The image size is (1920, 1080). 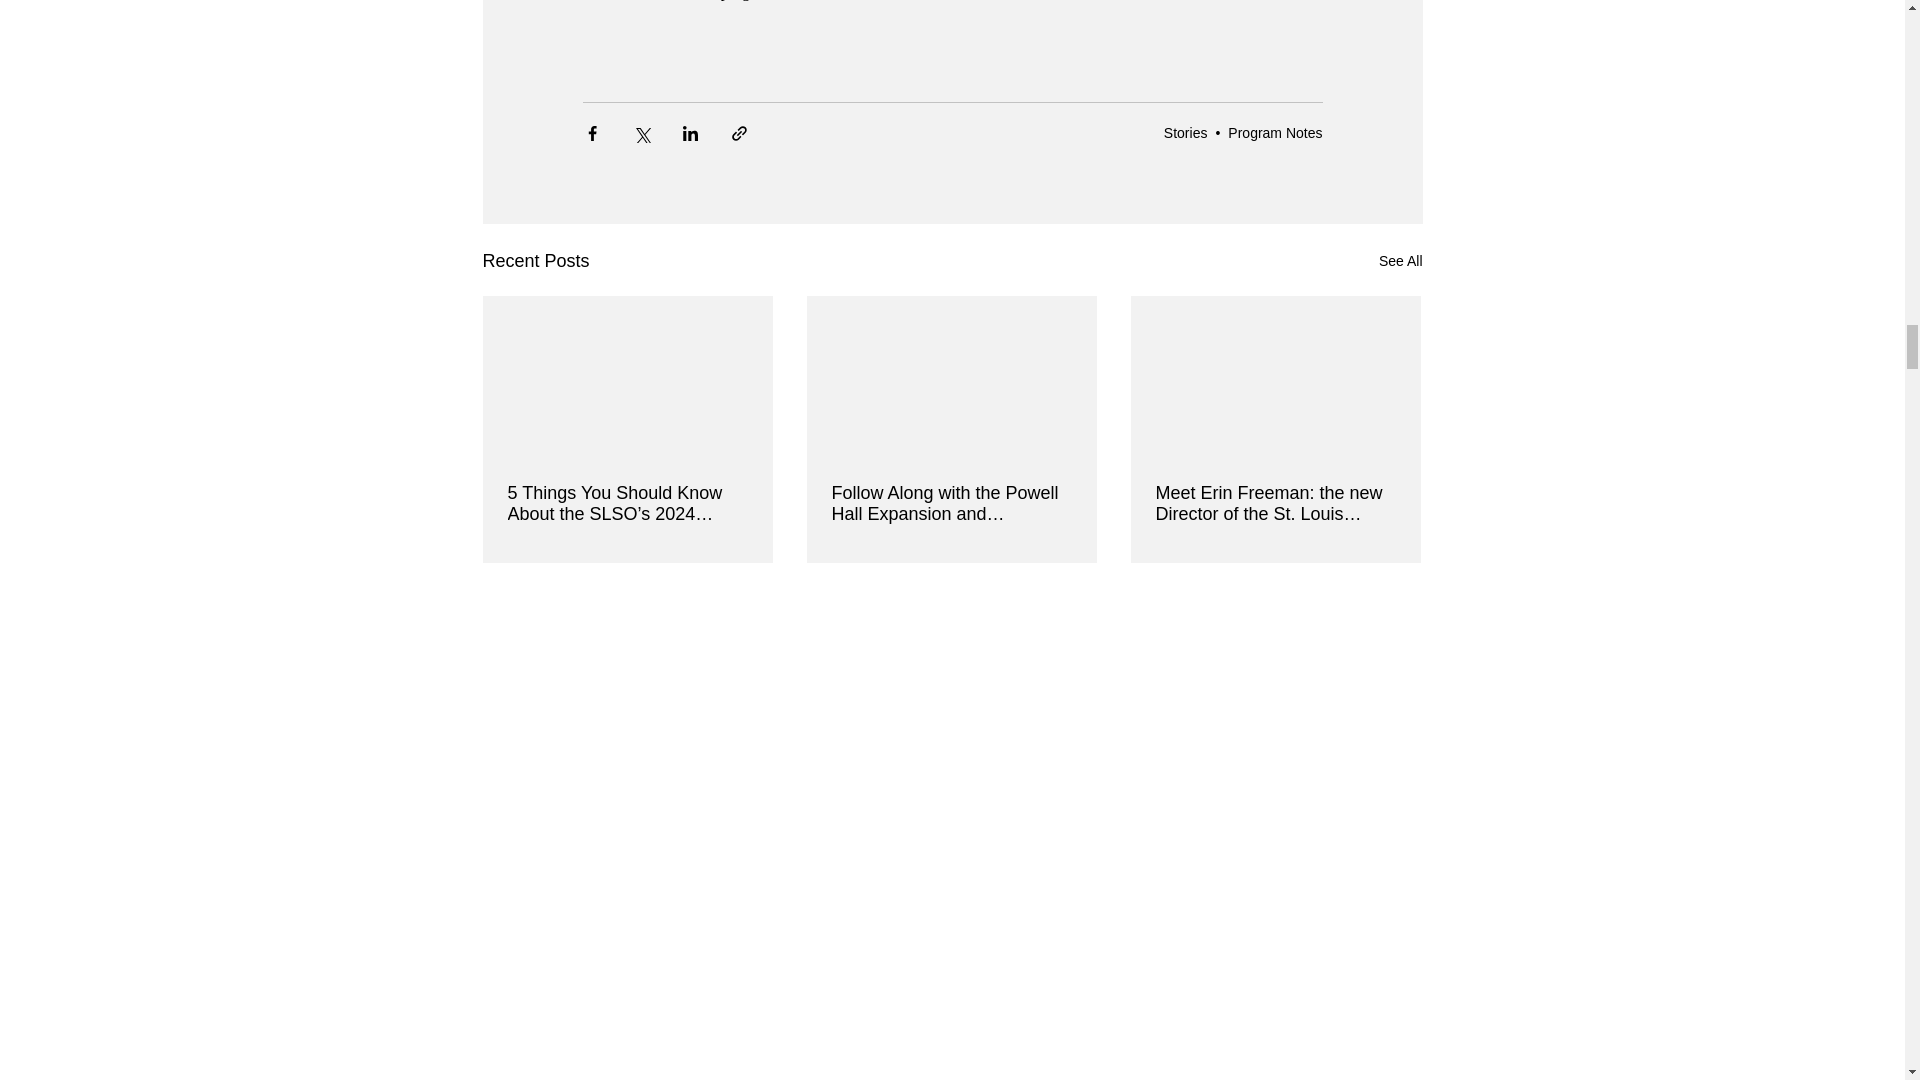 I want to click on Follow Along with the Powell Hall Expansion and Renovation, so click(x=951, y=503).